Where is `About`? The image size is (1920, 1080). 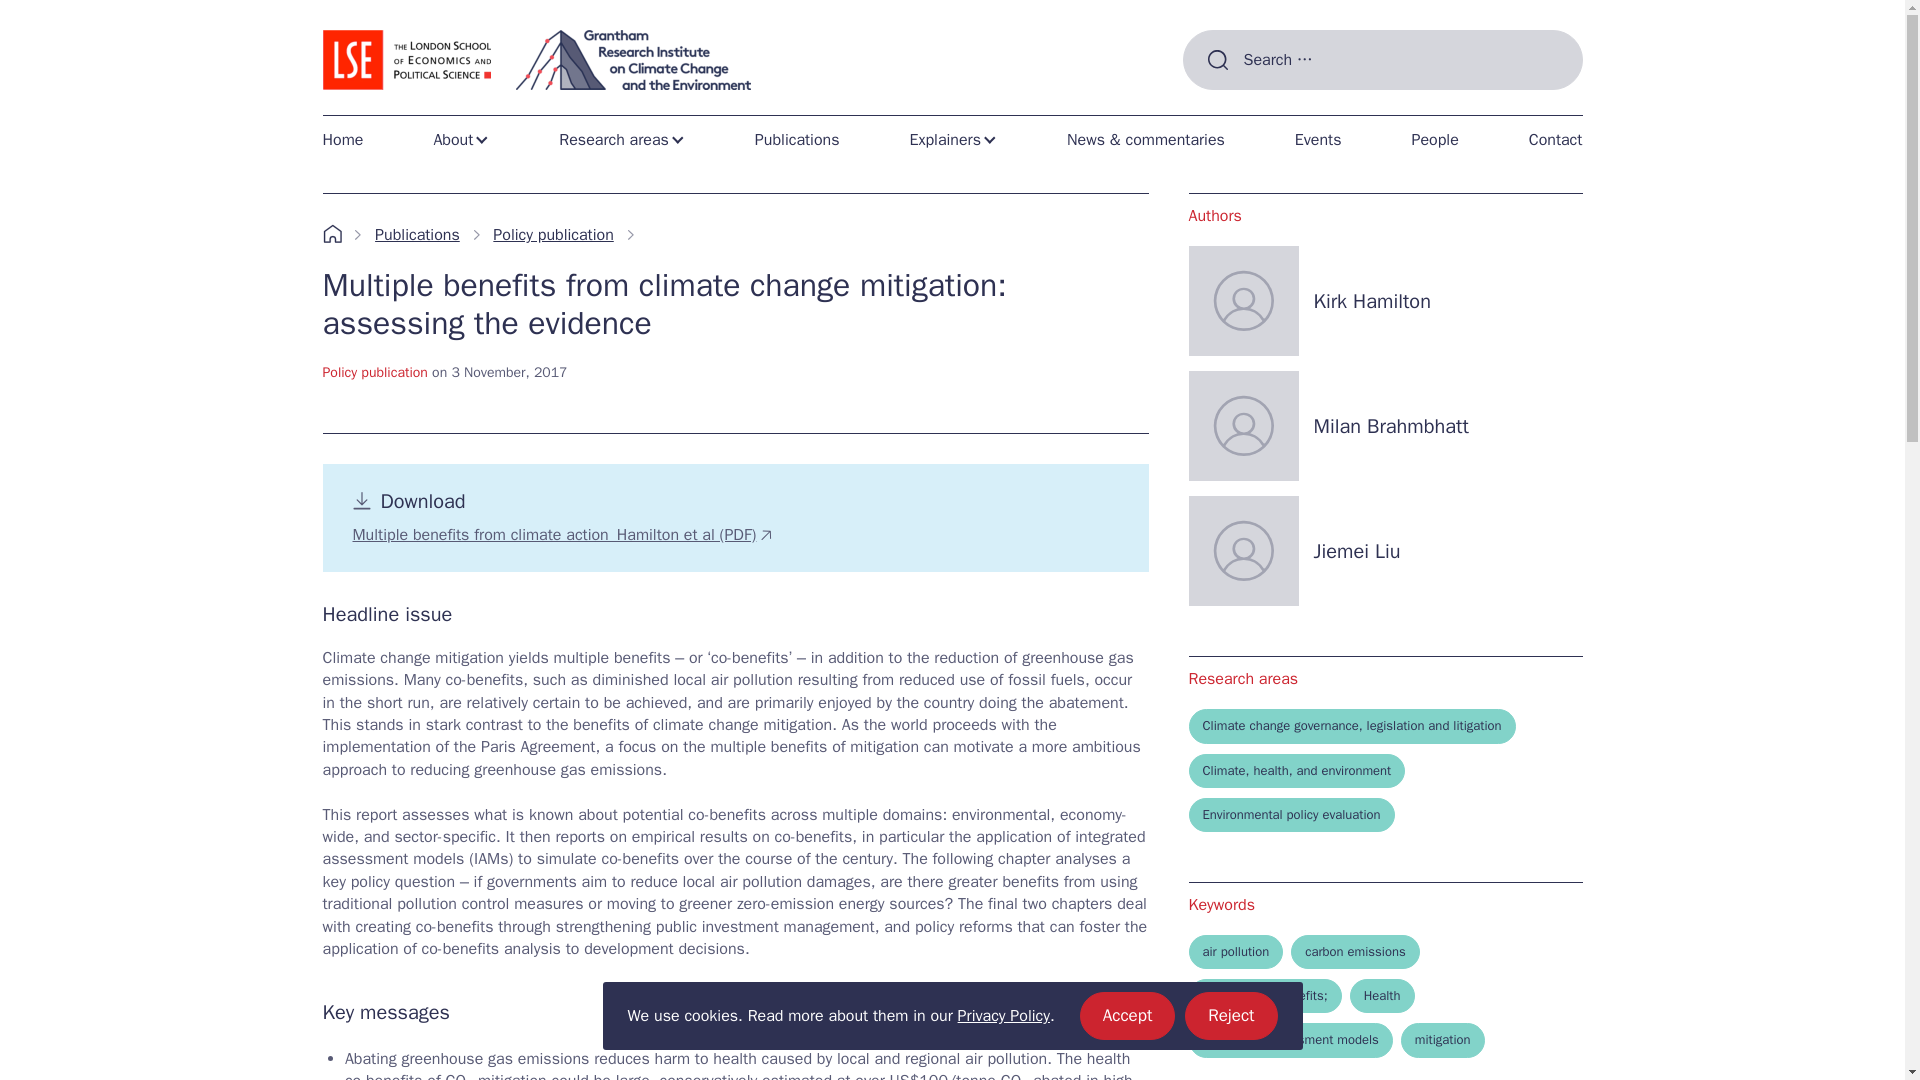 About is located at coordinates (1230, 1016).